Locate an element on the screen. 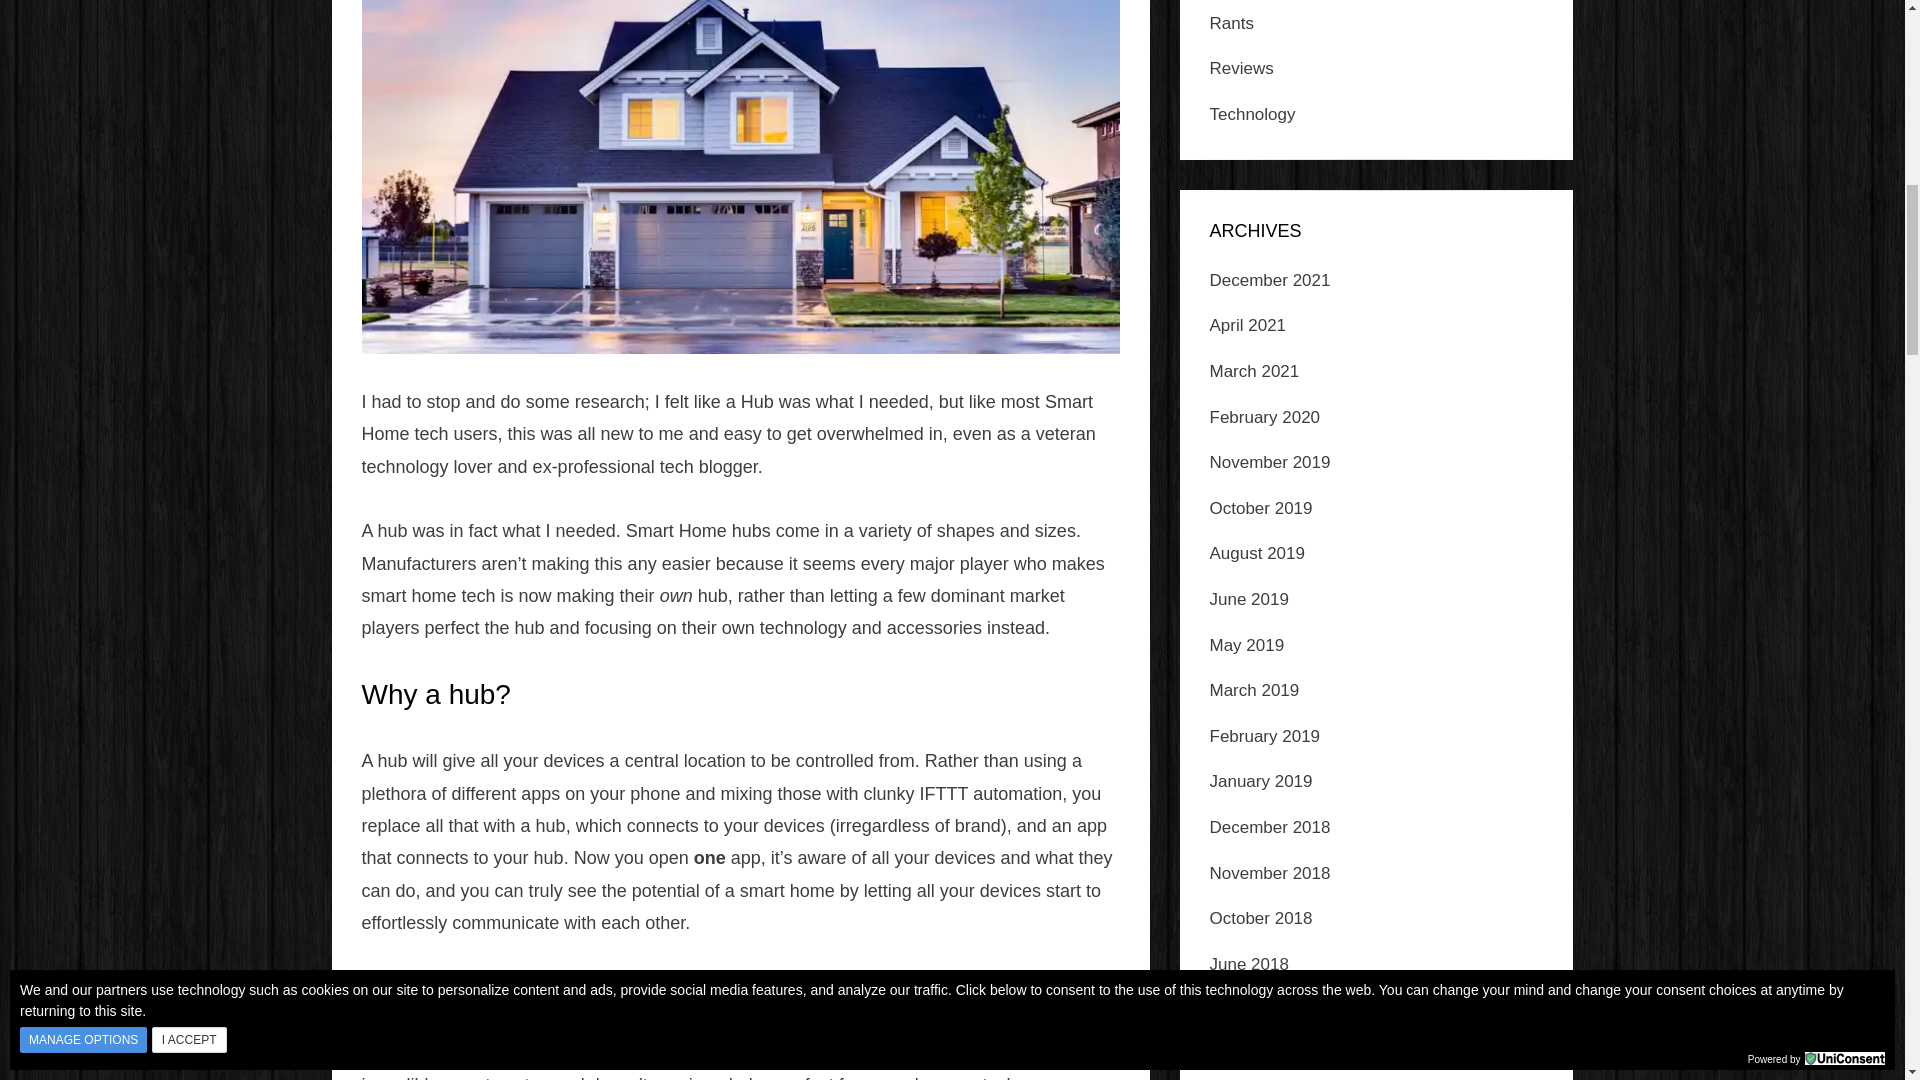  August 2019 is located at coordinates (1257, 553).